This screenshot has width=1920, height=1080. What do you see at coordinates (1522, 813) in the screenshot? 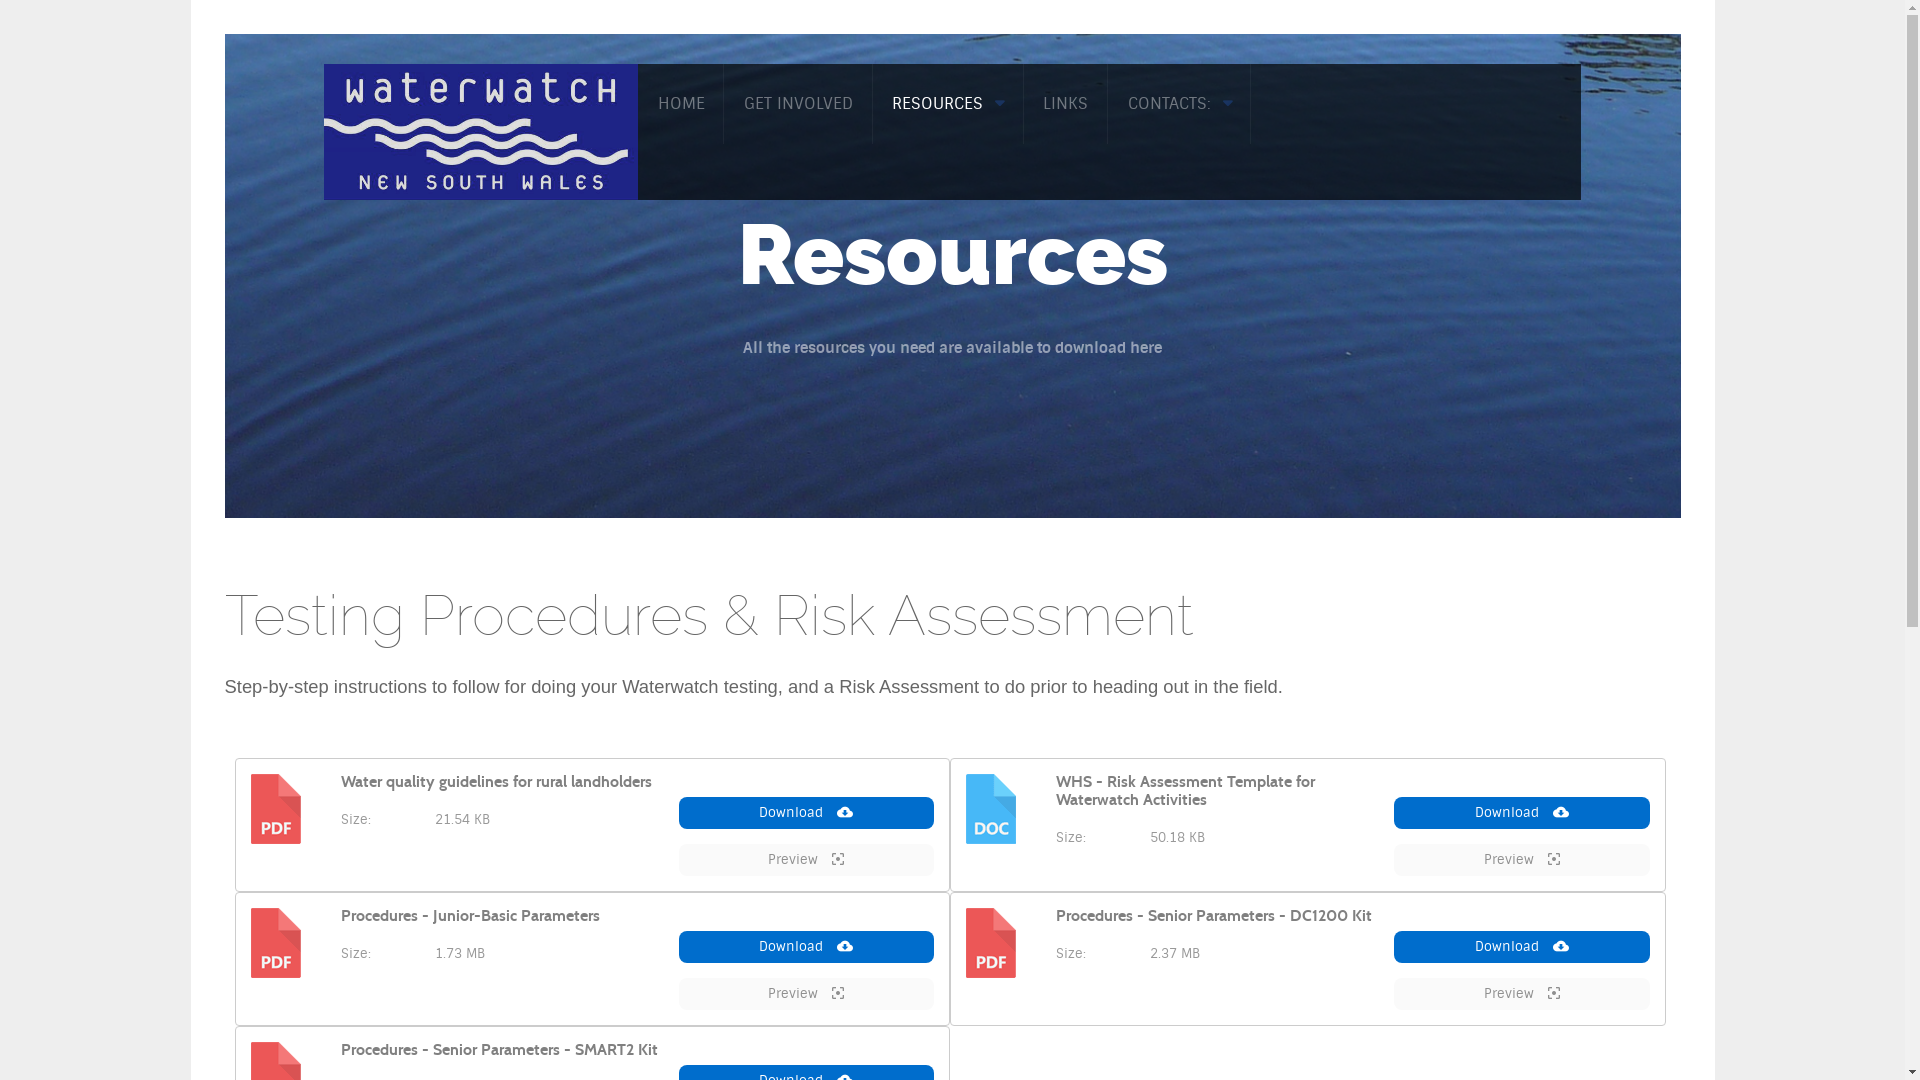
I see `Download` at bounding box center [1522, 813].